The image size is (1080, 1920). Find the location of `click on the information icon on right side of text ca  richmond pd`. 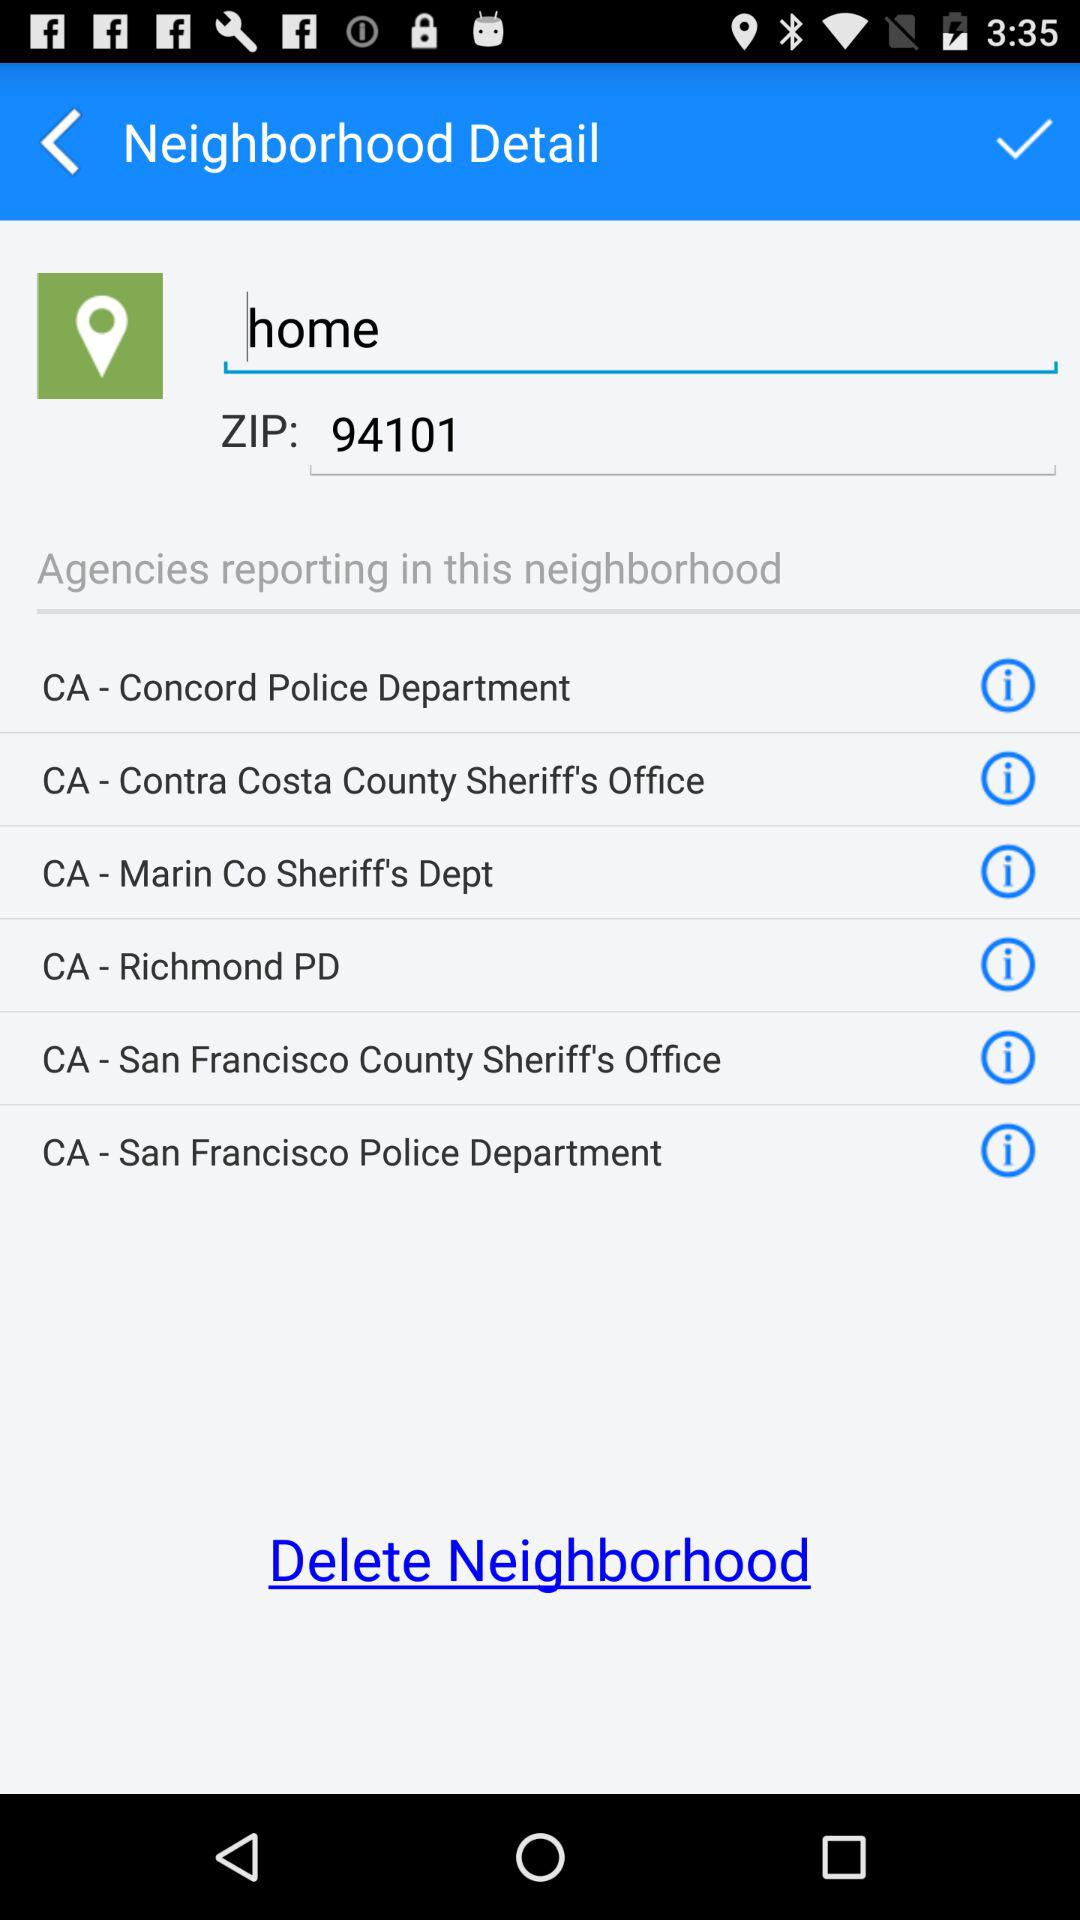

click on the information icon on right side of text ca  richmond pd is located at coordinates (1009, 965).